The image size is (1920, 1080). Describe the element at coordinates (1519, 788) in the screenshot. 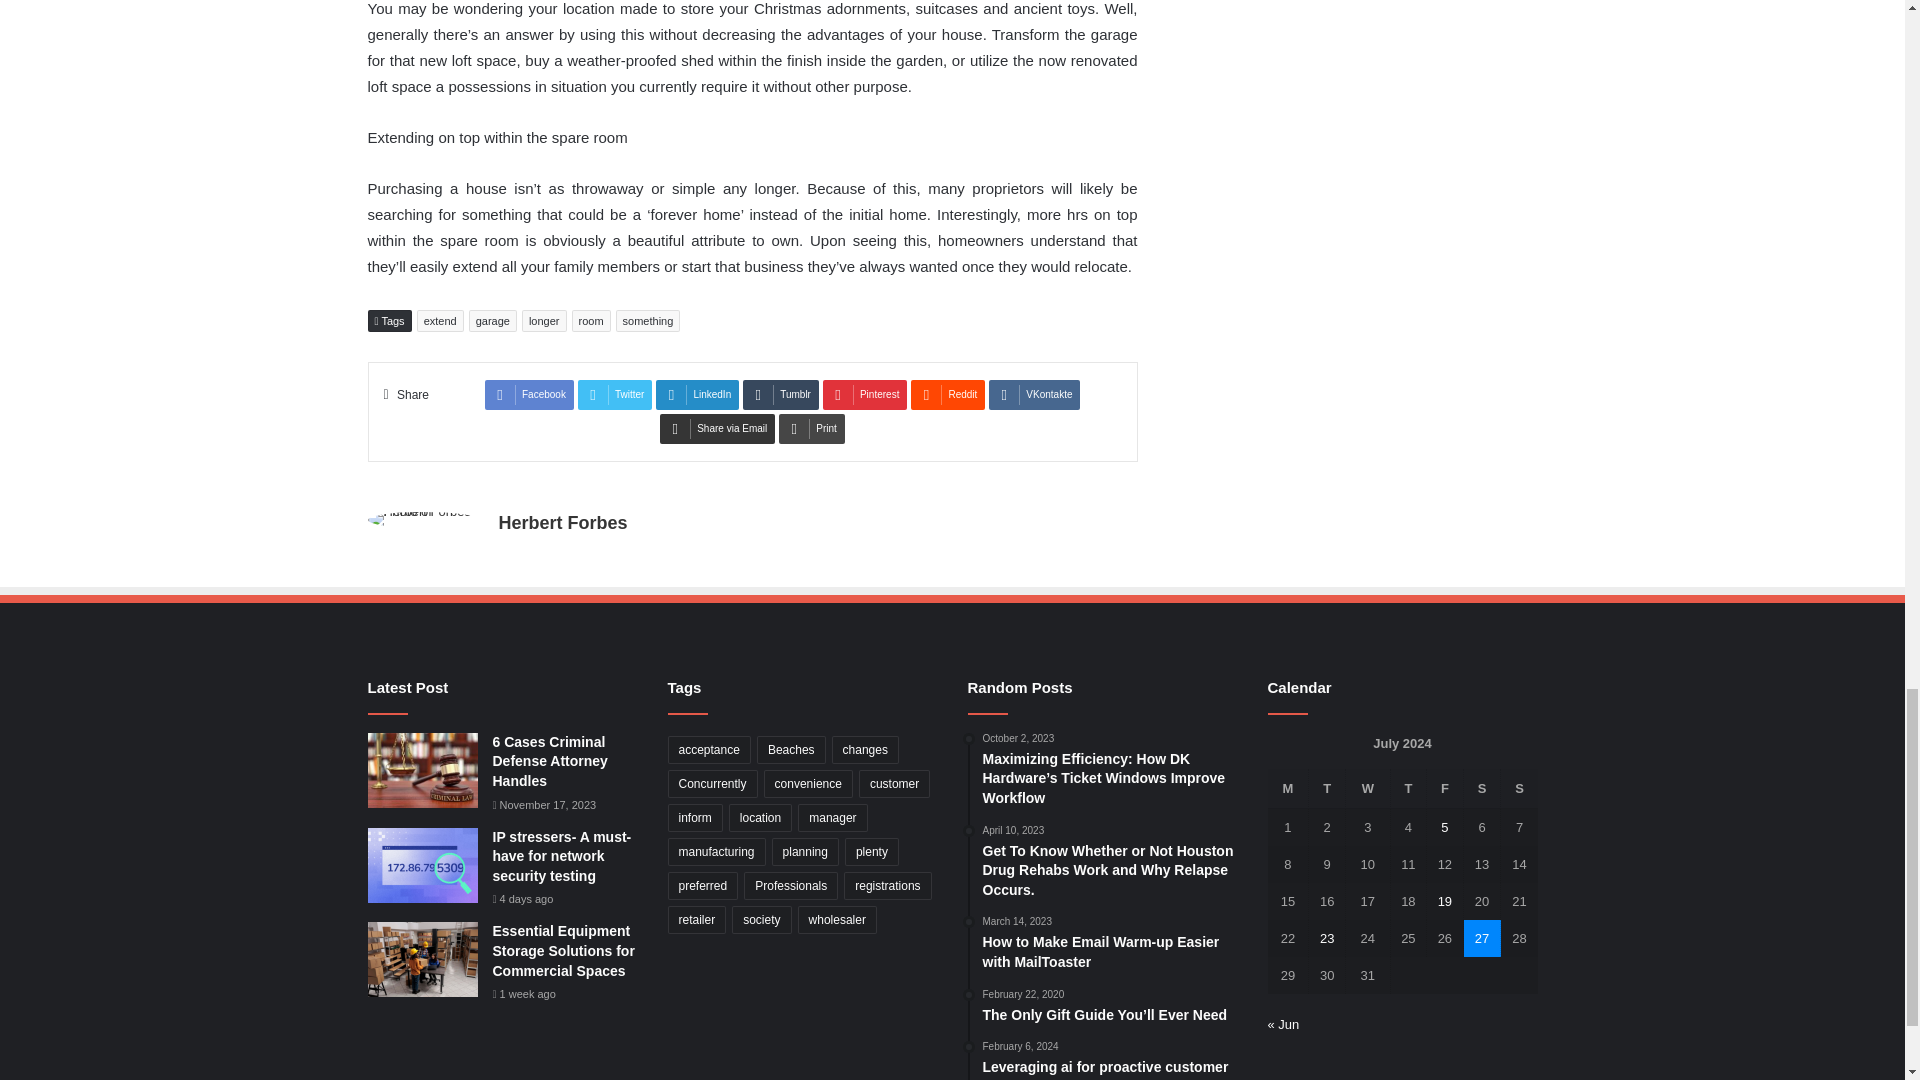

I see `Sunday` at that location.